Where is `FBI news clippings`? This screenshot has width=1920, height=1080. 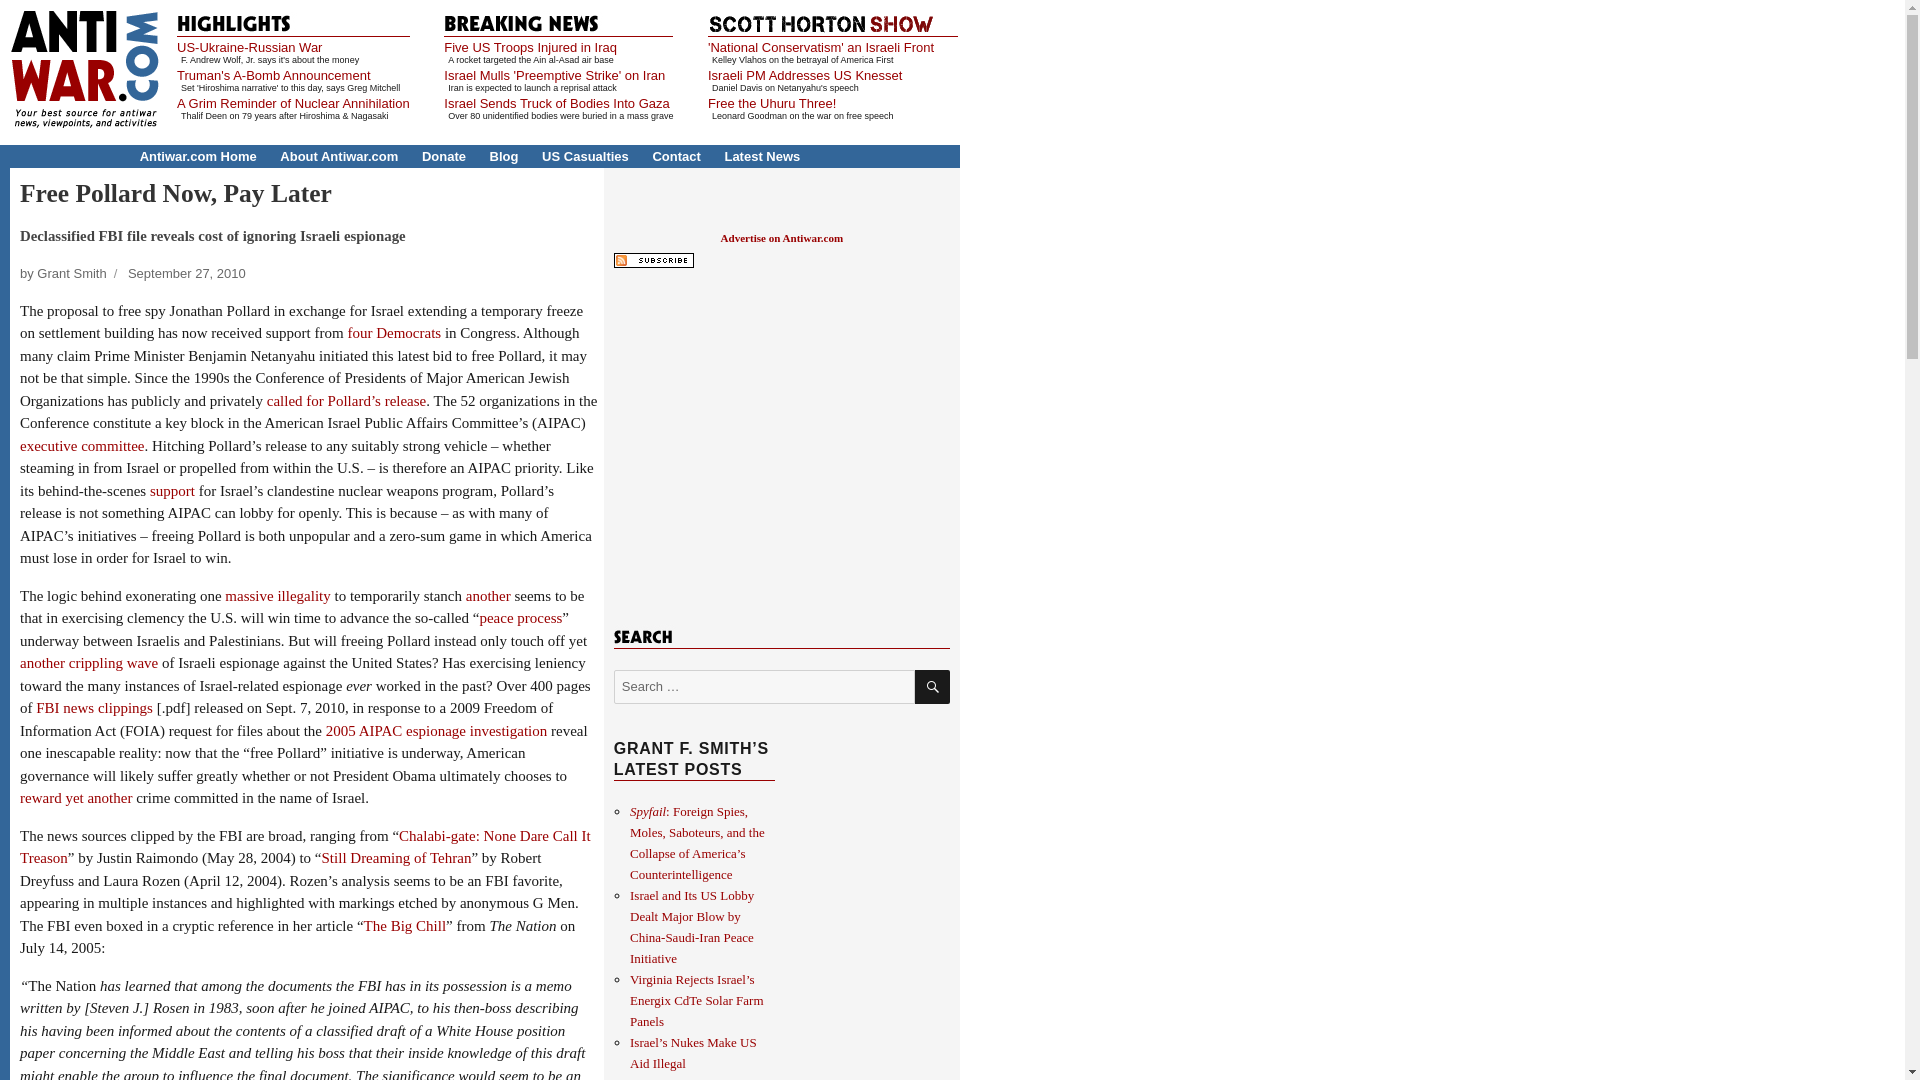 FBI news clippings is located at coordinates (94, 708).